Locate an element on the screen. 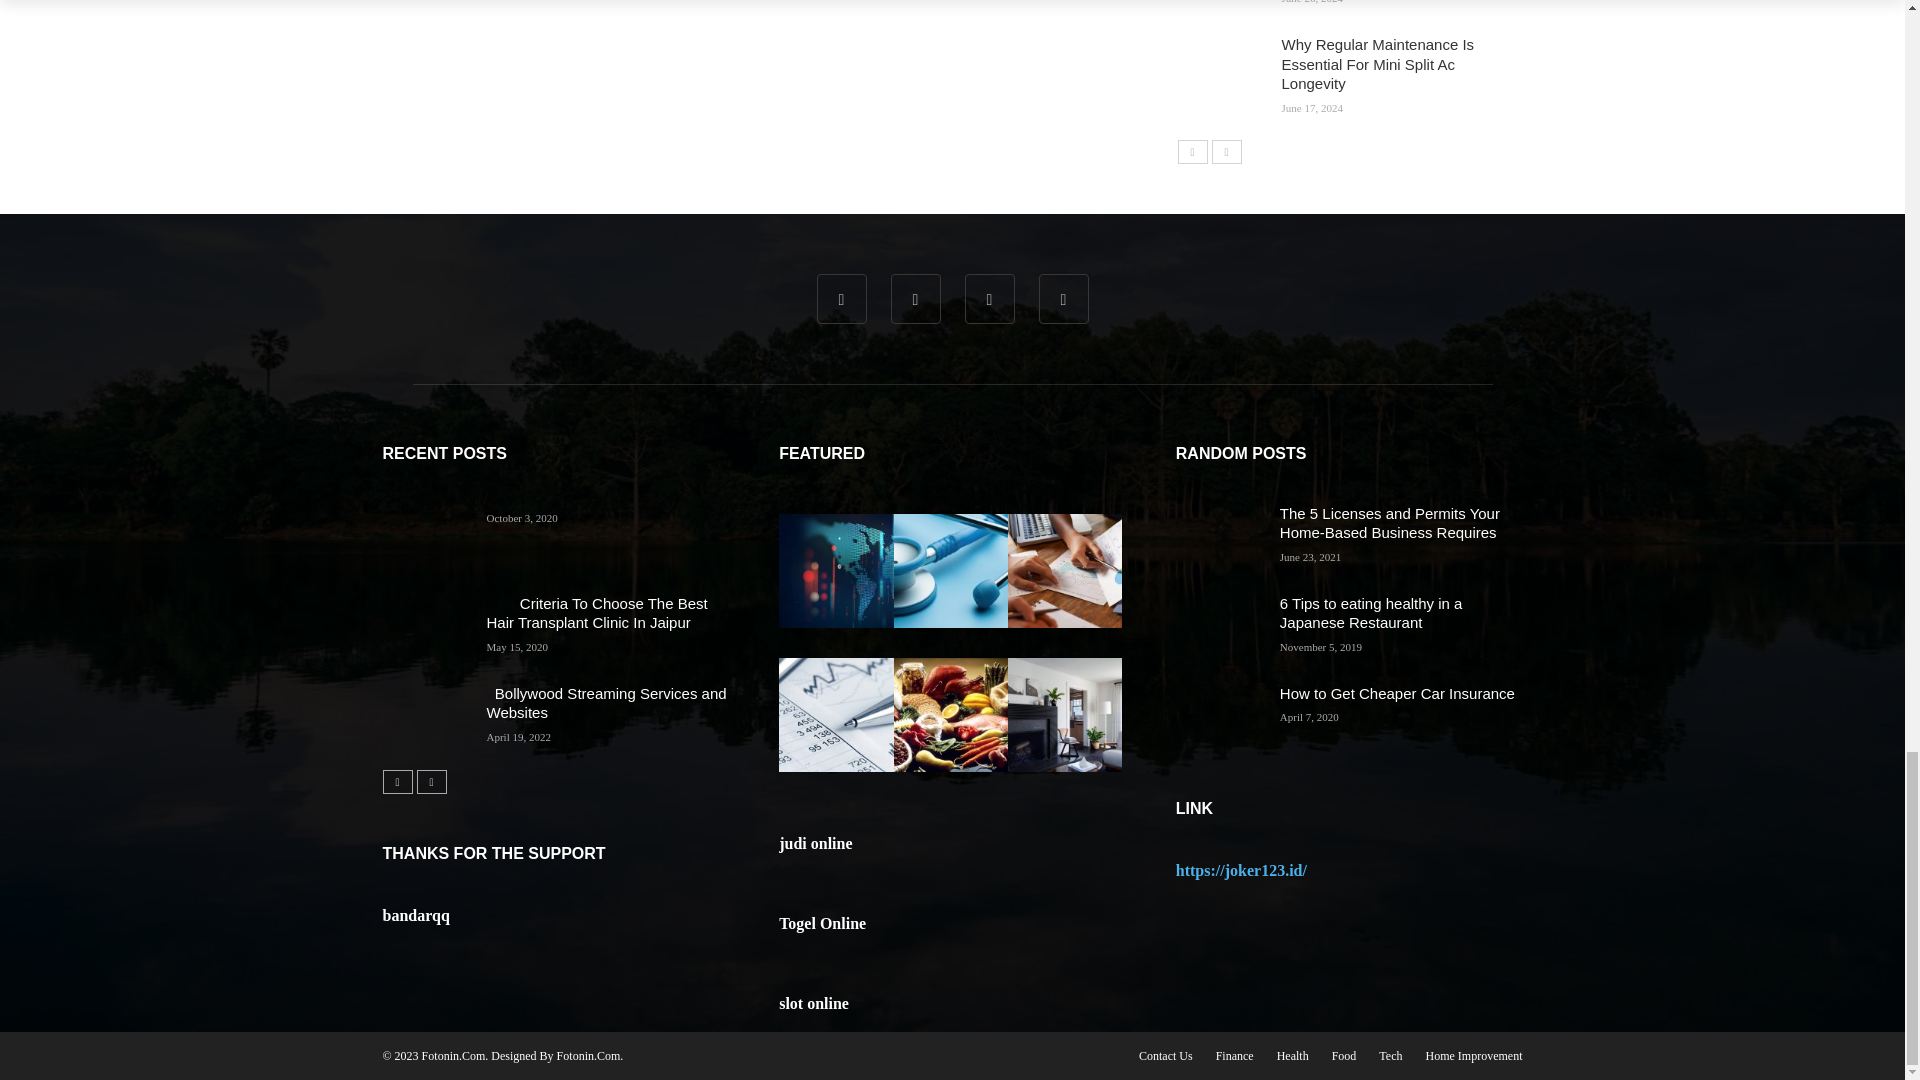  Previous is located at coordinates (397, 782).